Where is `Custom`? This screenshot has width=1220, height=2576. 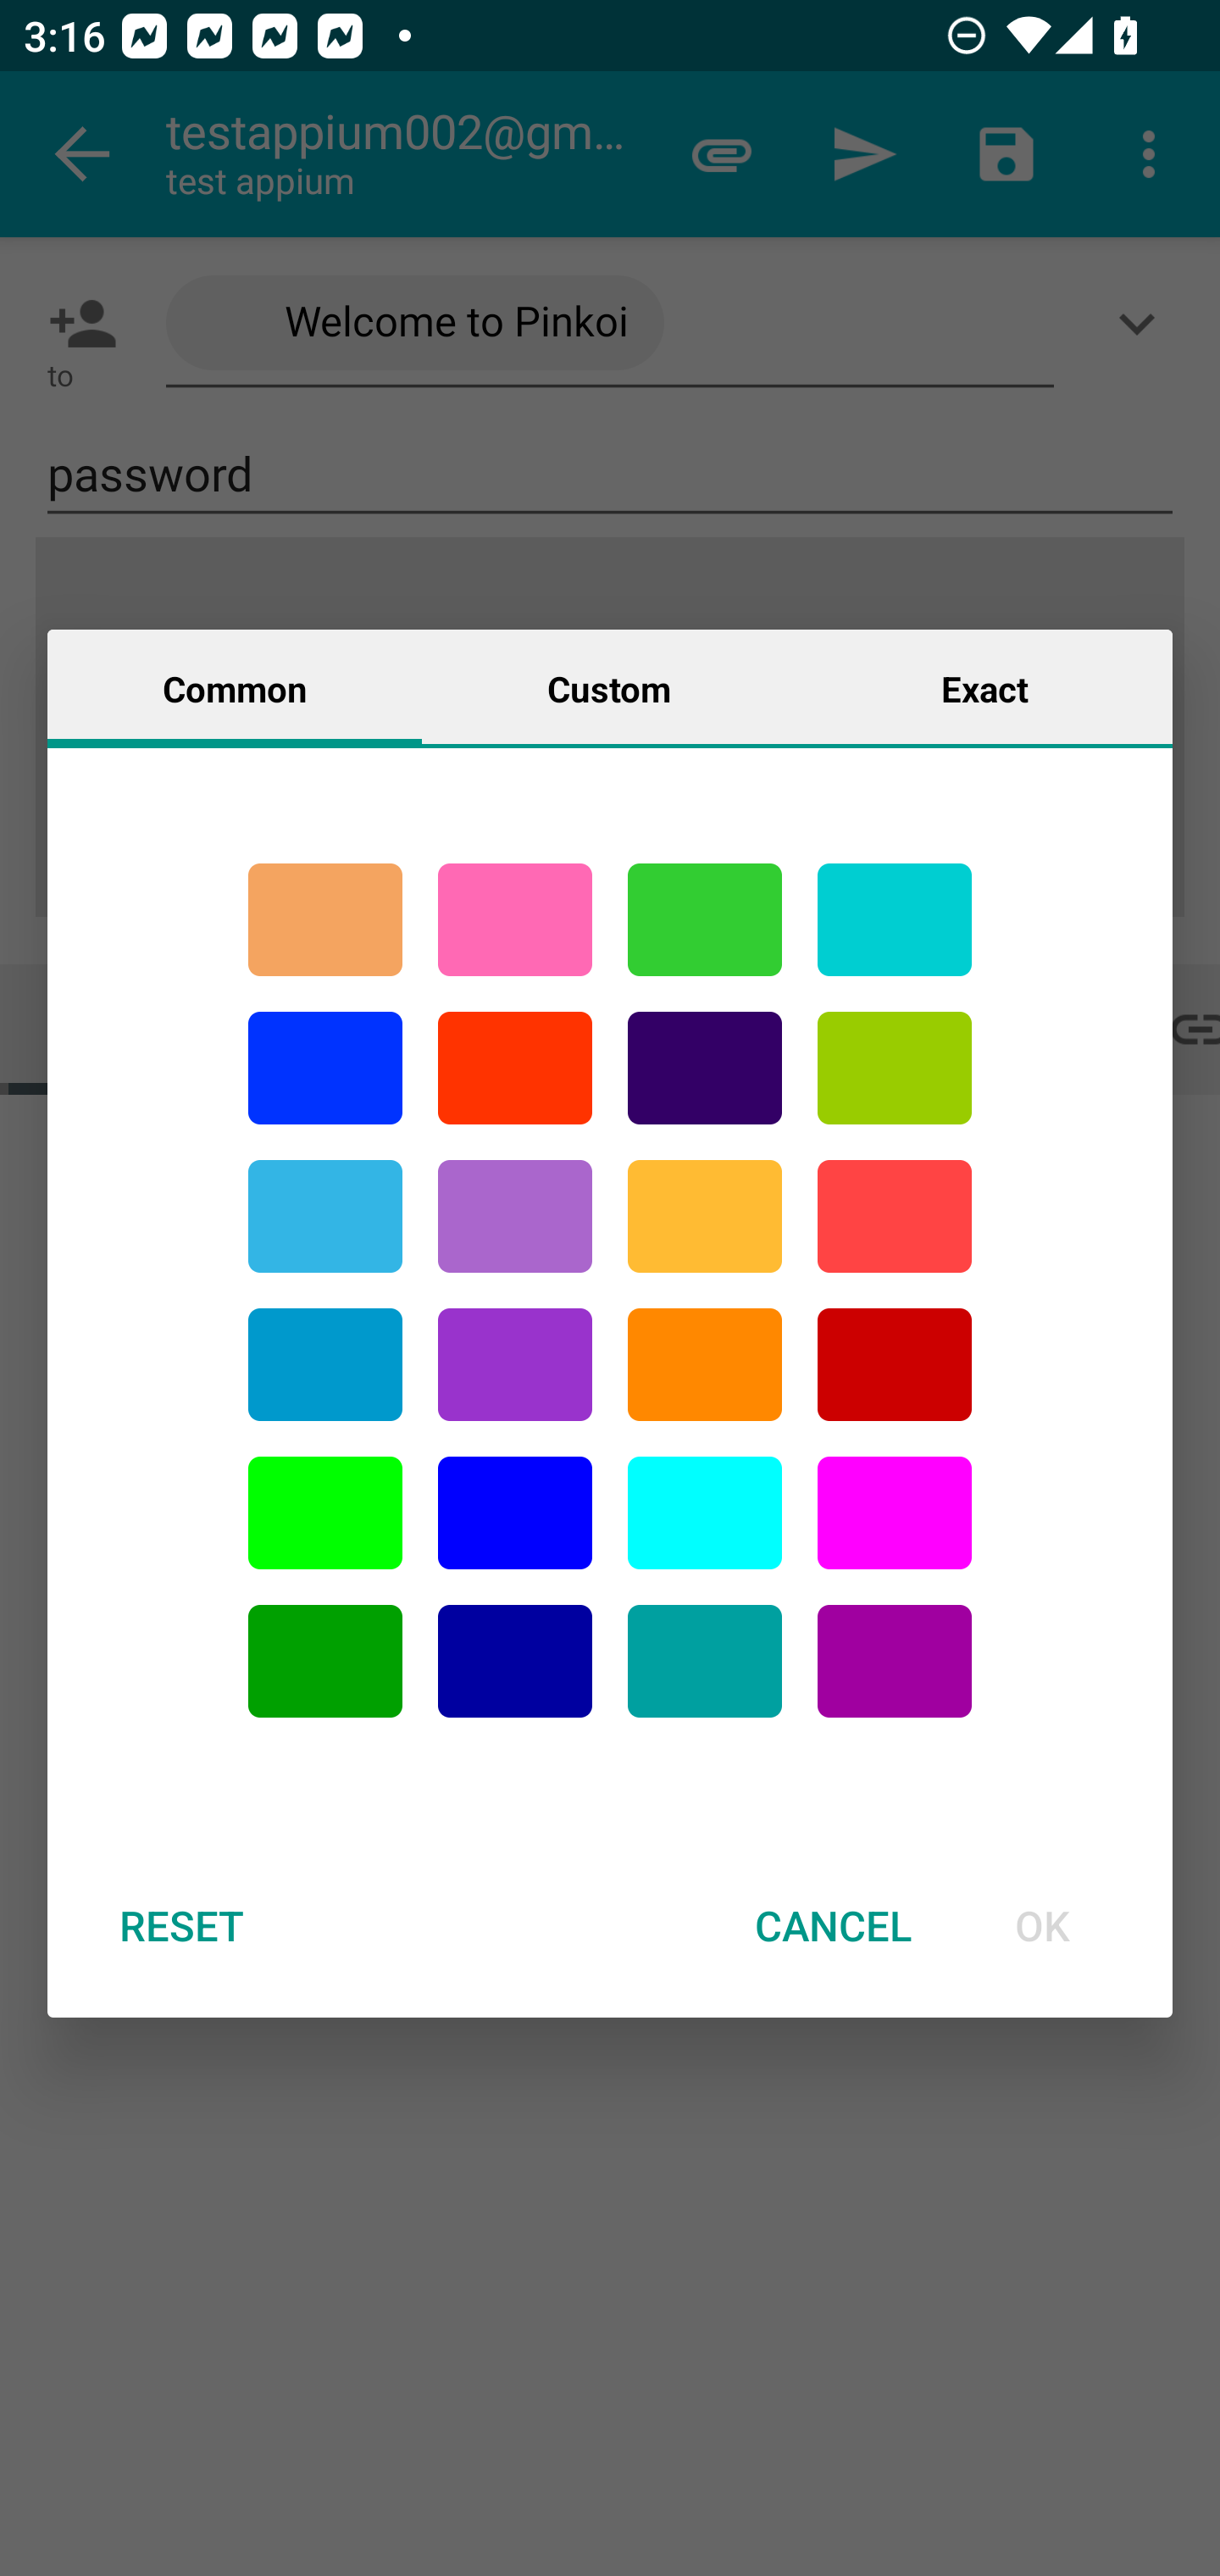
Custom is located at coordinates (609, 687).